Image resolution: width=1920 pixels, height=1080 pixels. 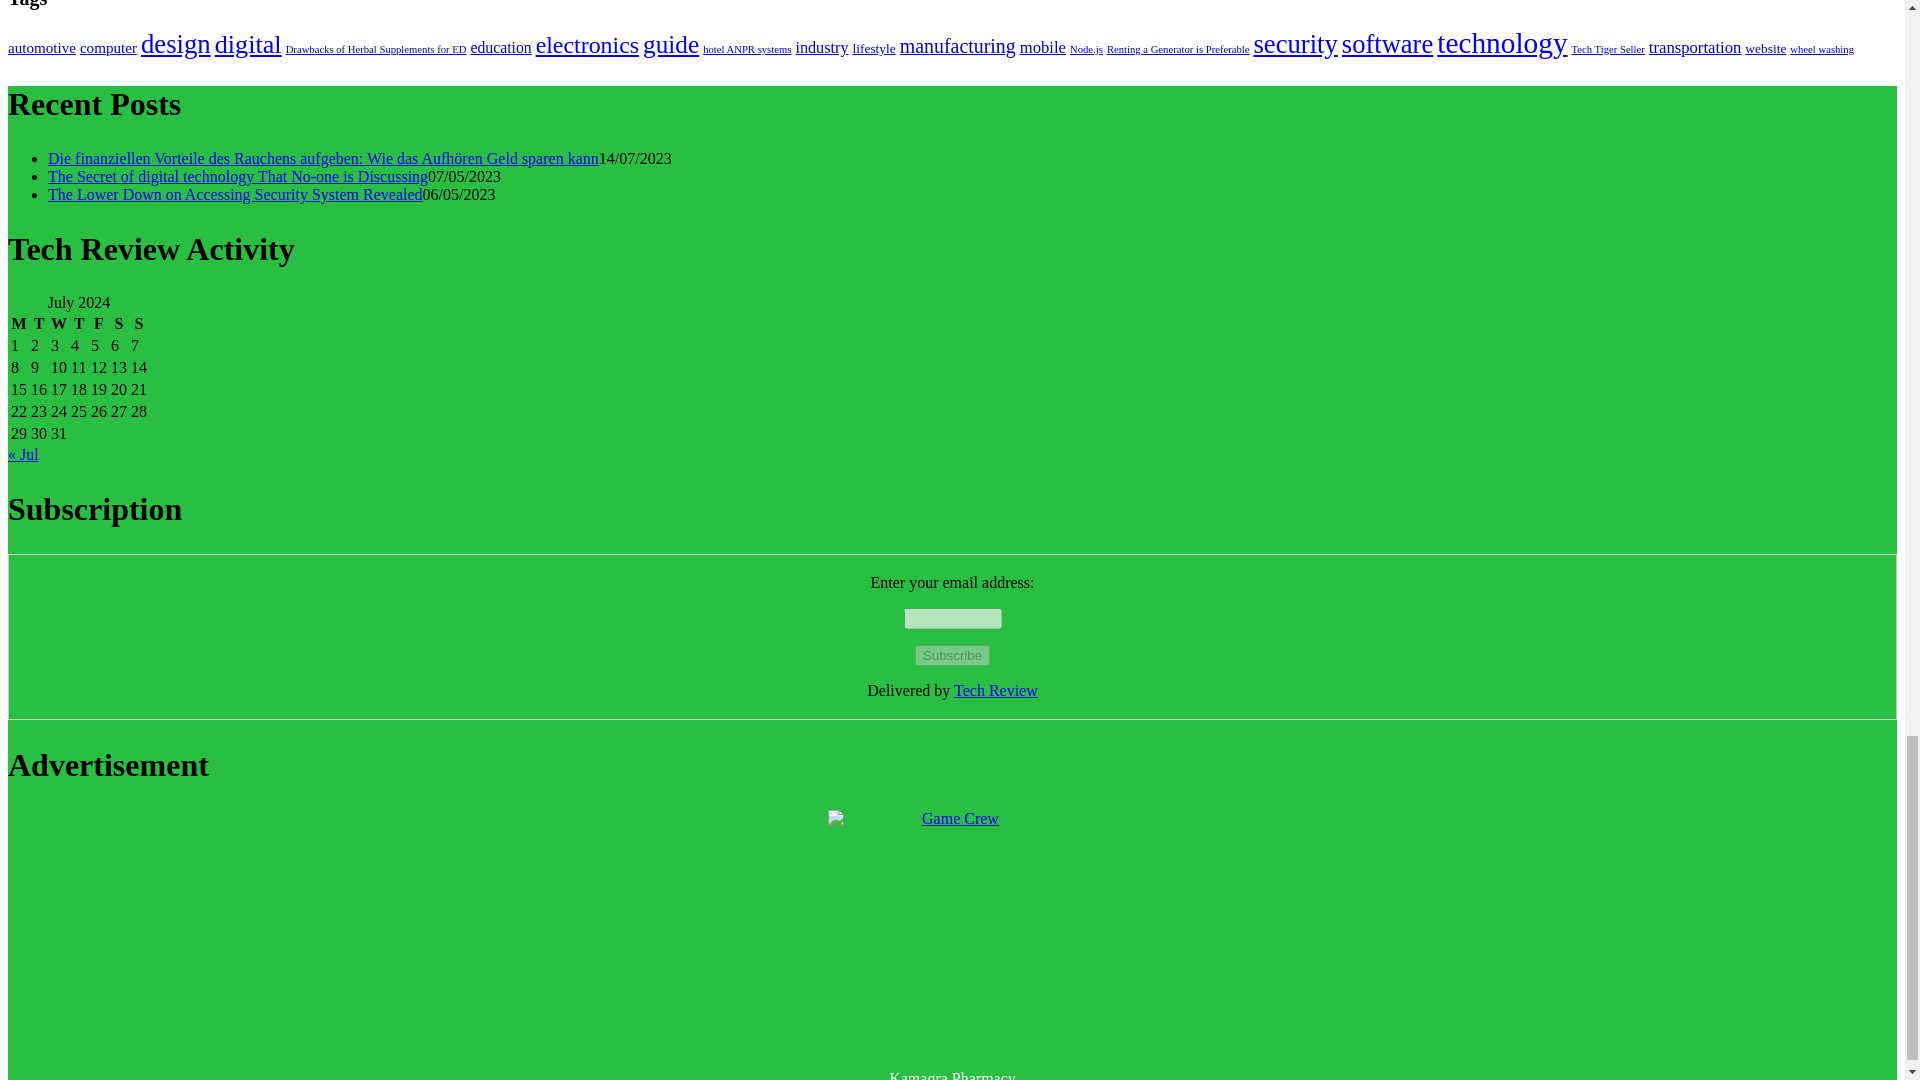 What do you see at coordinates (98, 324) in the screenshot?
I see `Friday` at bounding box center [98, 324].